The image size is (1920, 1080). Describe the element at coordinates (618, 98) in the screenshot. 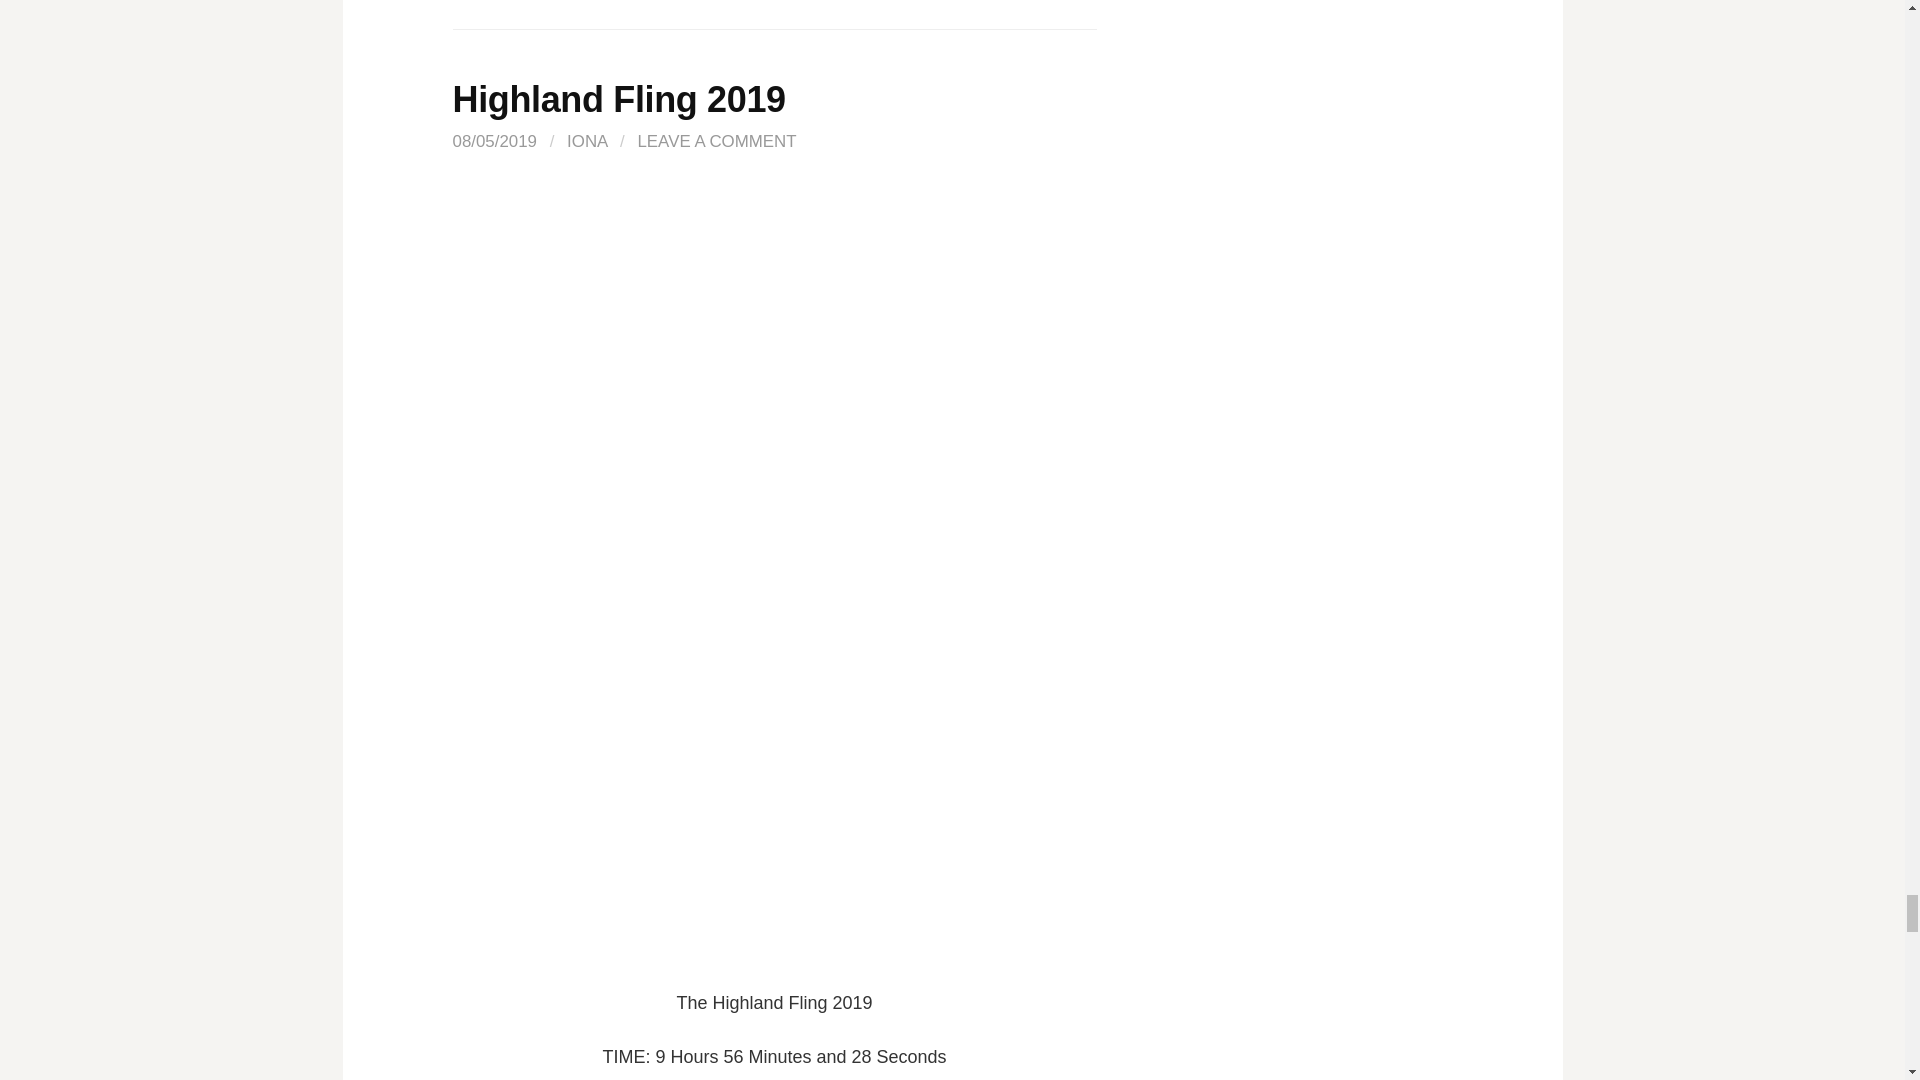

I see `Highland Fling 2019` at that location.